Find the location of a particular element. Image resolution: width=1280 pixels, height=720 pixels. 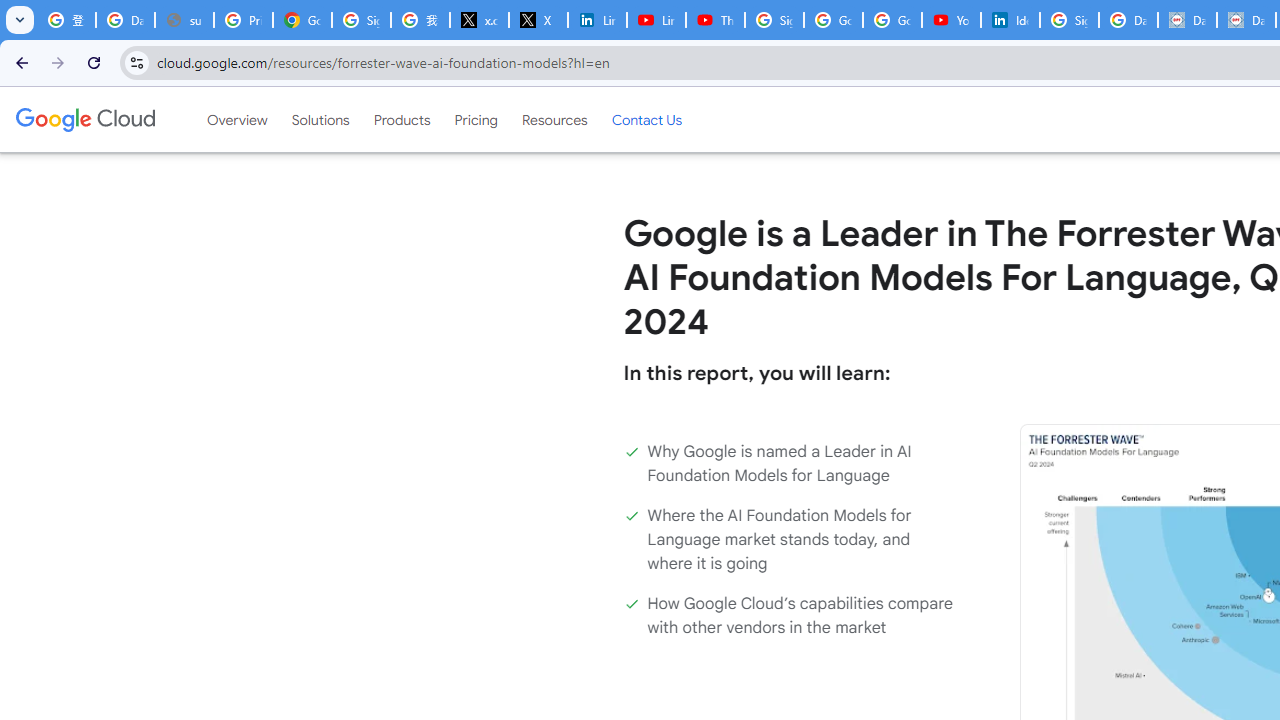

Solutions is located at coordinates (320, 119).